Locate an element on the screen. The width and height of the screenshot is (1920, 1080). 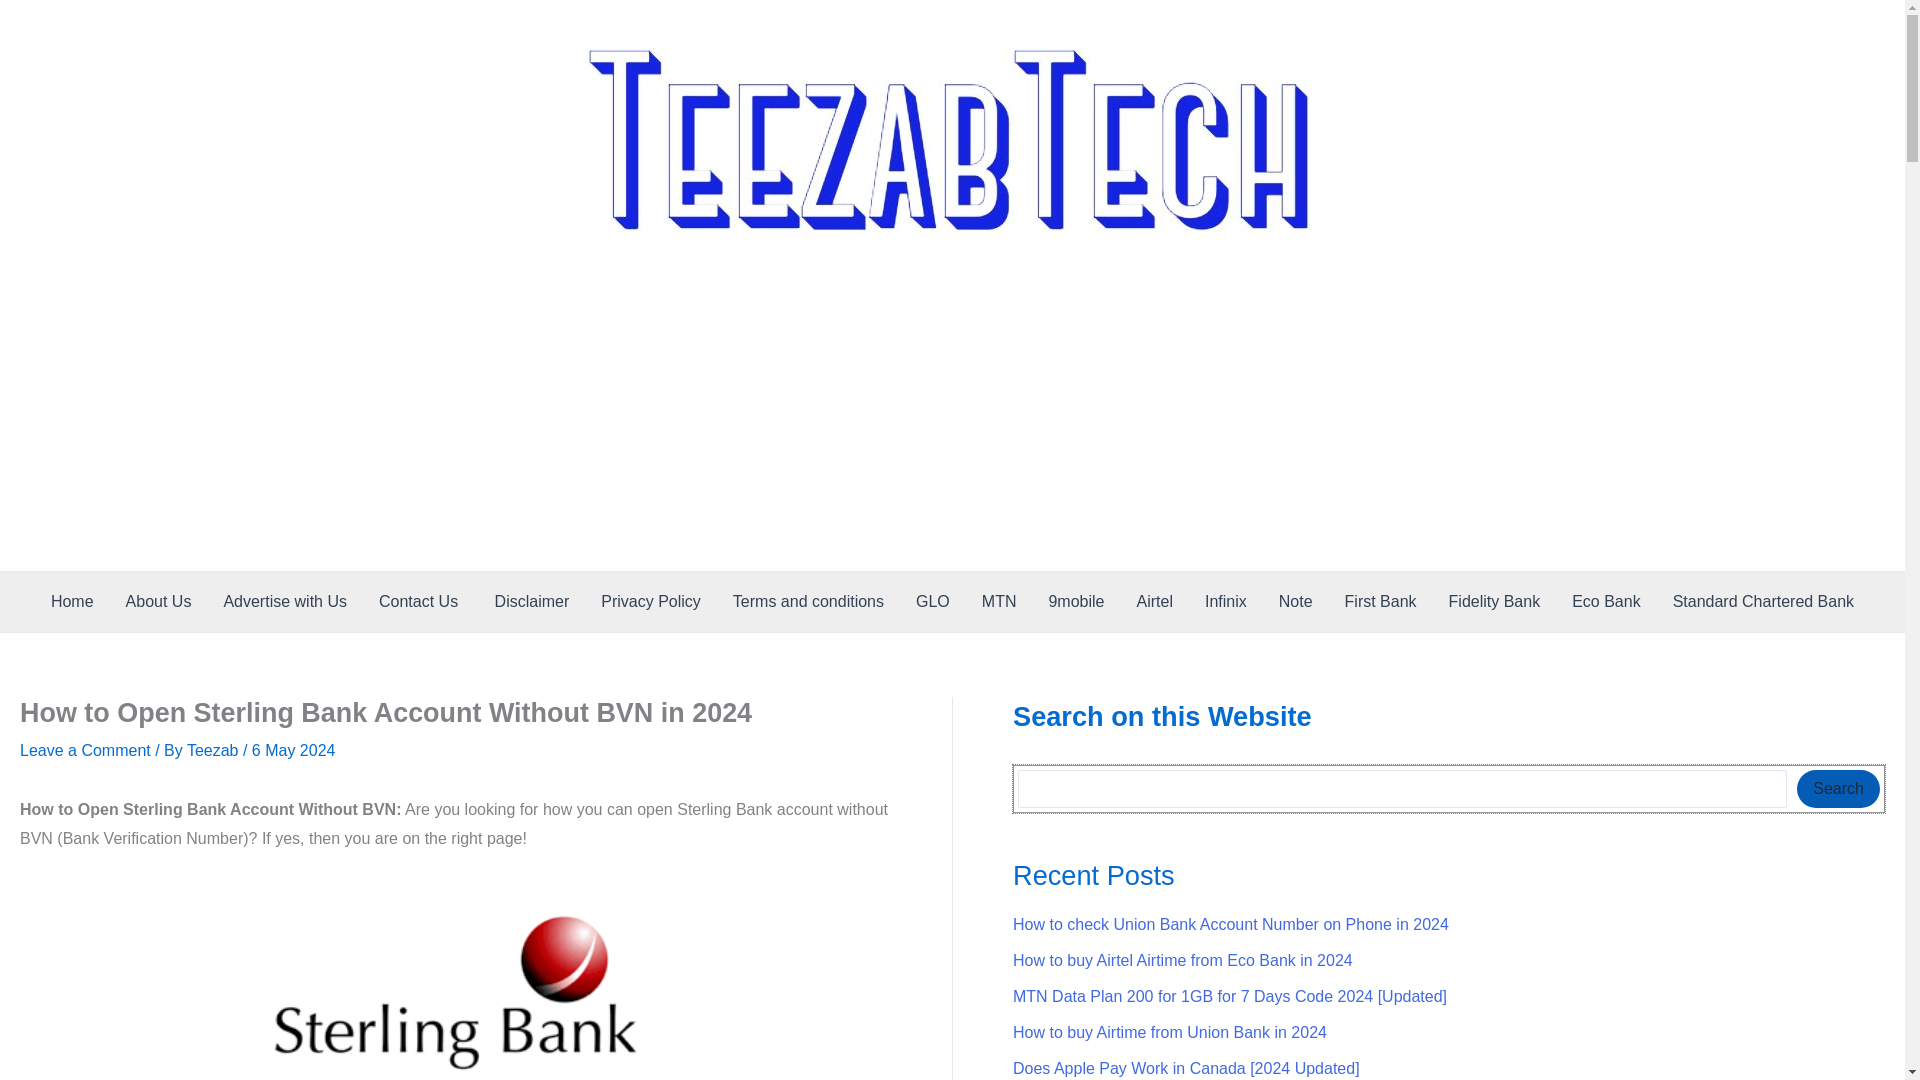
Home is located at coordinates (72, 602).